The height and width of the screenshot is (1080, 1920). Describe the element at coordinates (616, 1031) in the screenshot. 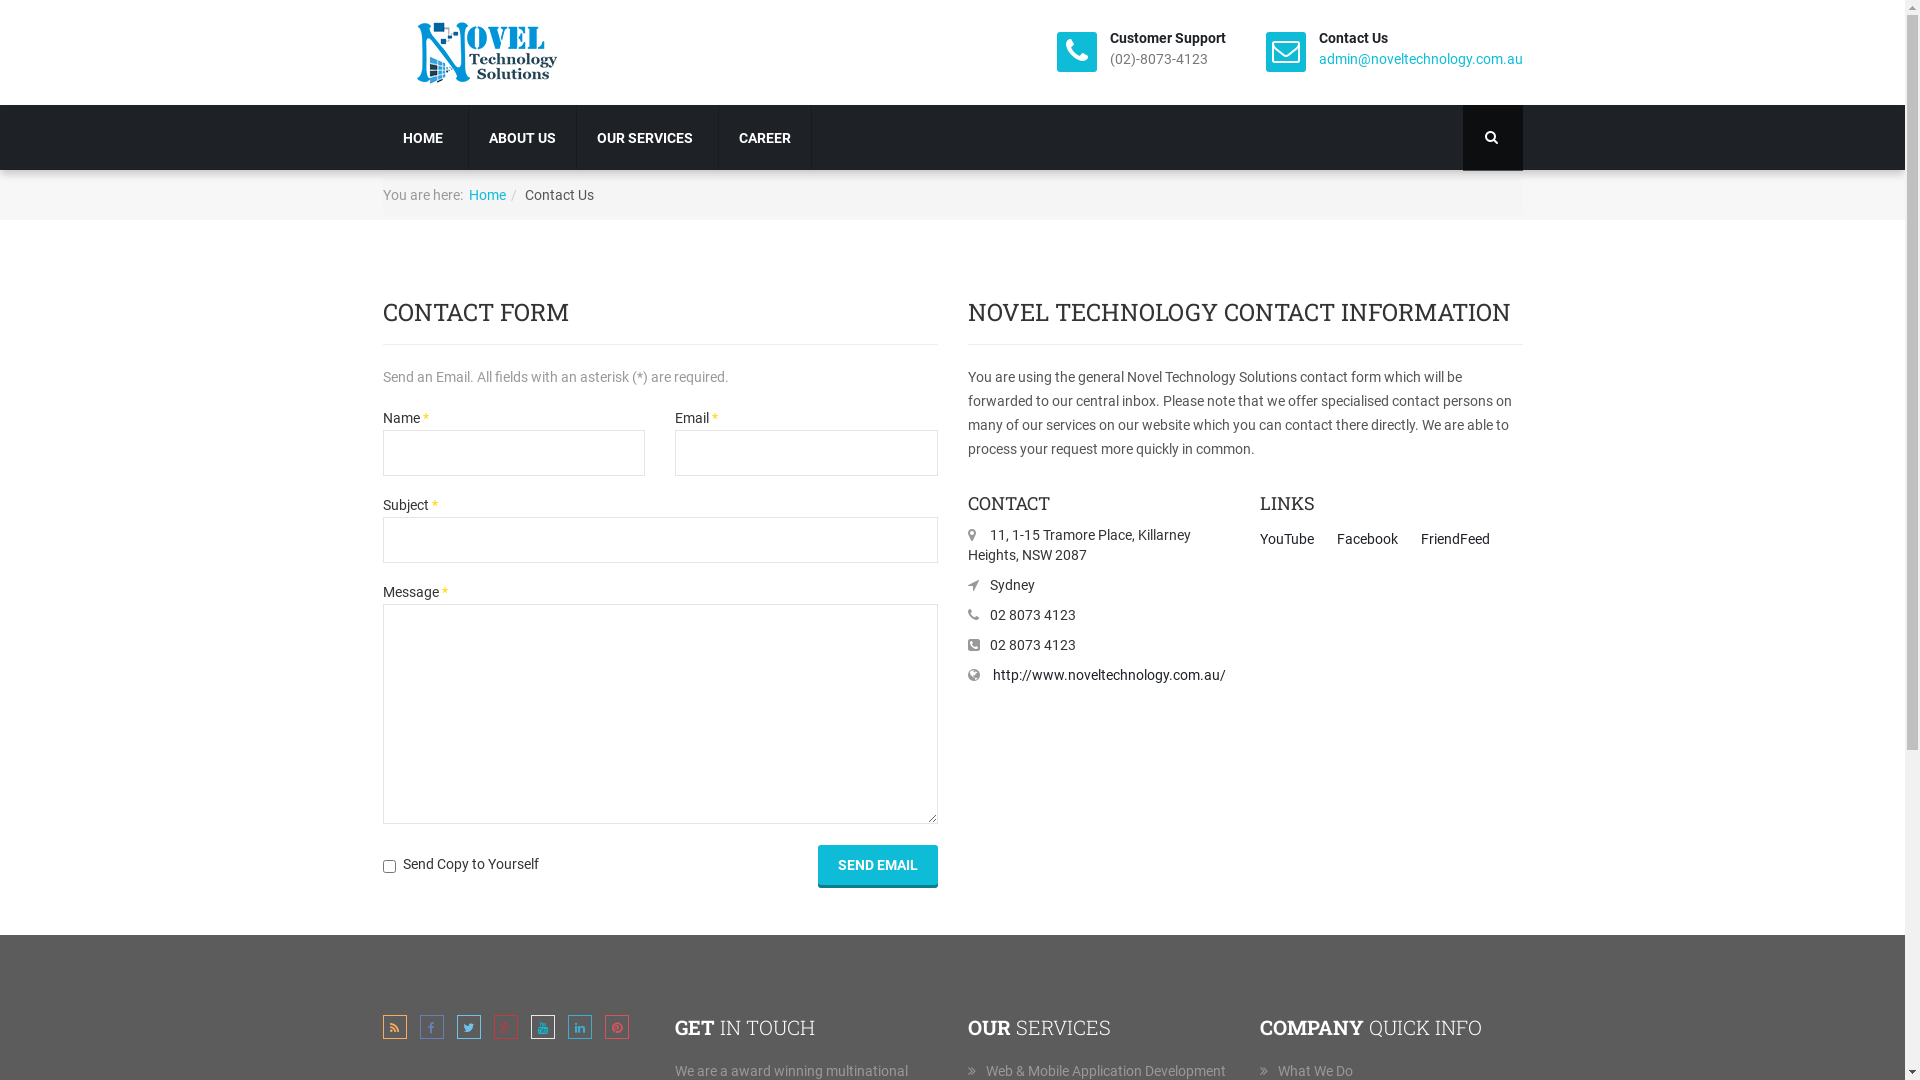

I see `Pinterest` at that location.